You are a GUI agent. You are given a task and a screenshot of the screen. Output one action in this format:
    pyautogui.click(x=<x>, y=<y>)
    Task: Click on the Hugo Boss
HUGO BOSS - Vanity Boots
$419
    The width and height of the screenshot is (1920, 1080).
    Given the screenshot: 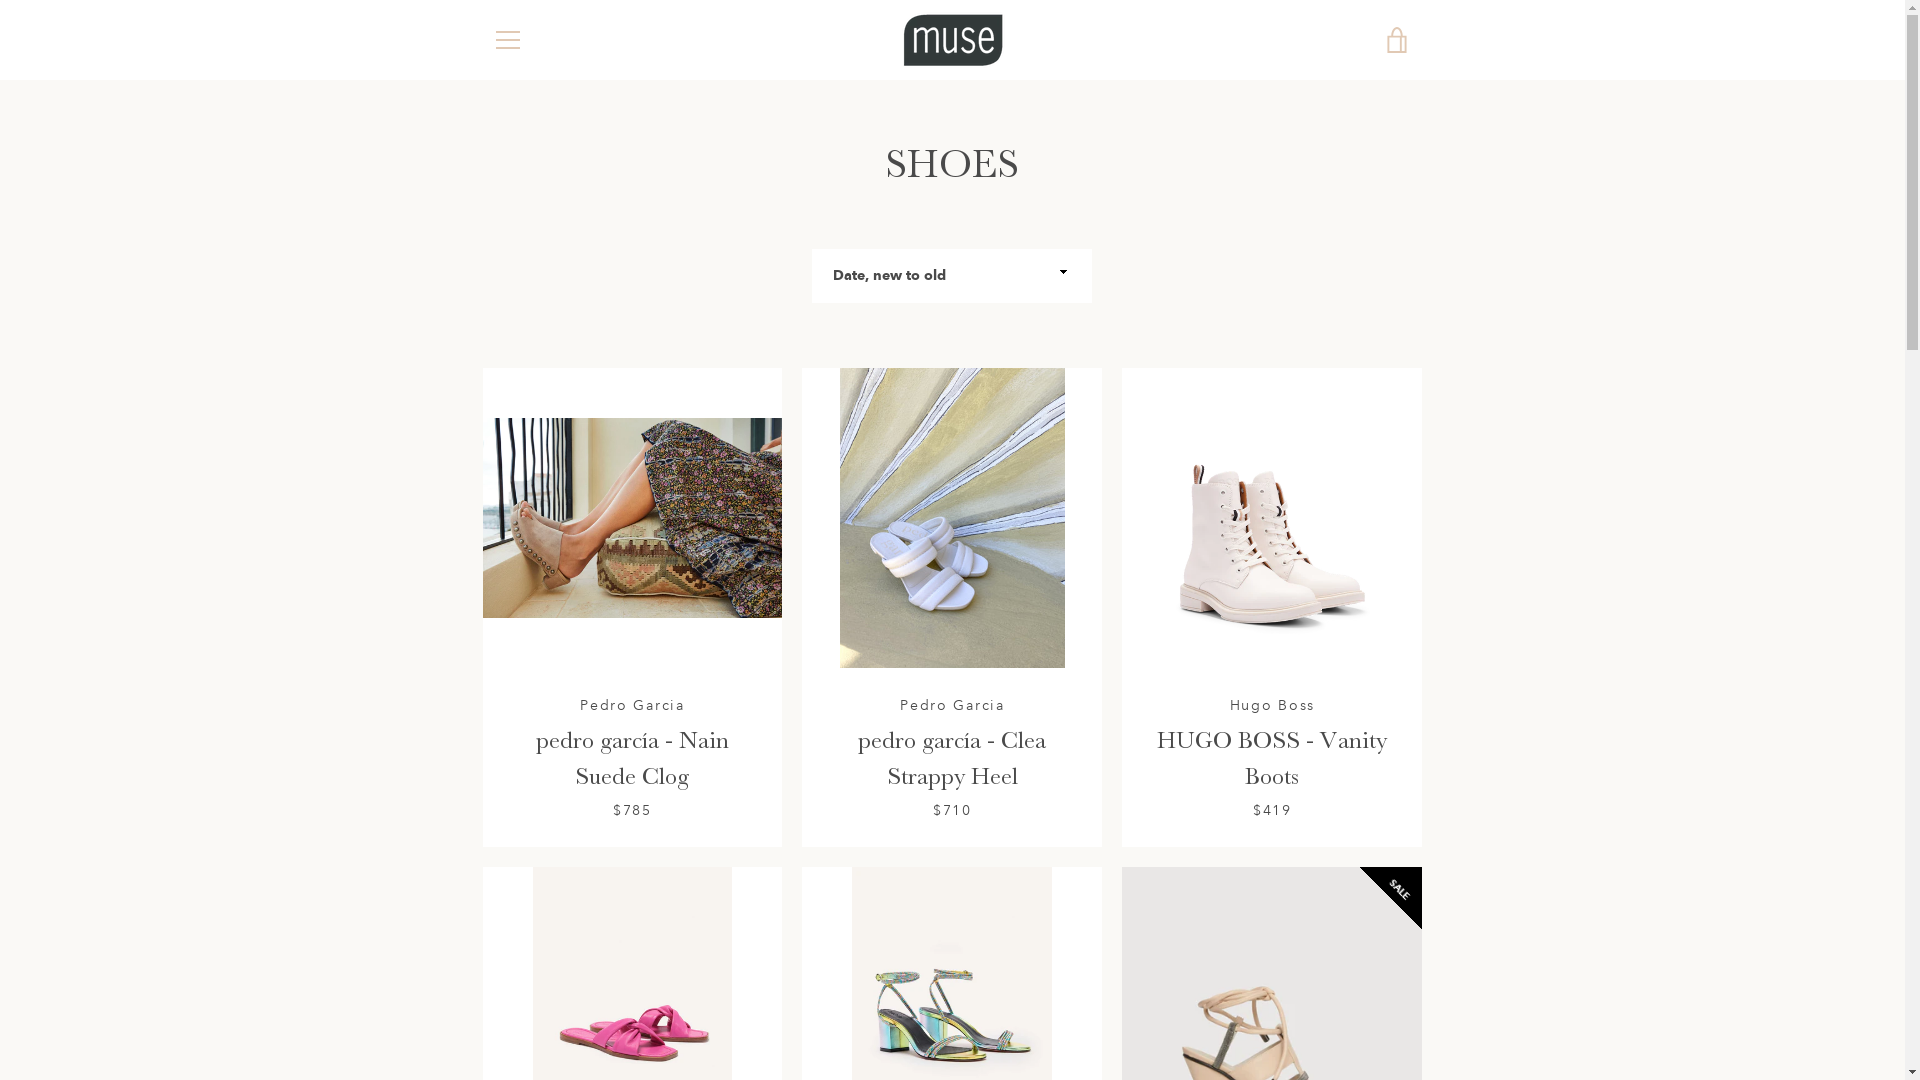 What is the action you would take?
    pyautogui.click(x=1272, y=608)
    